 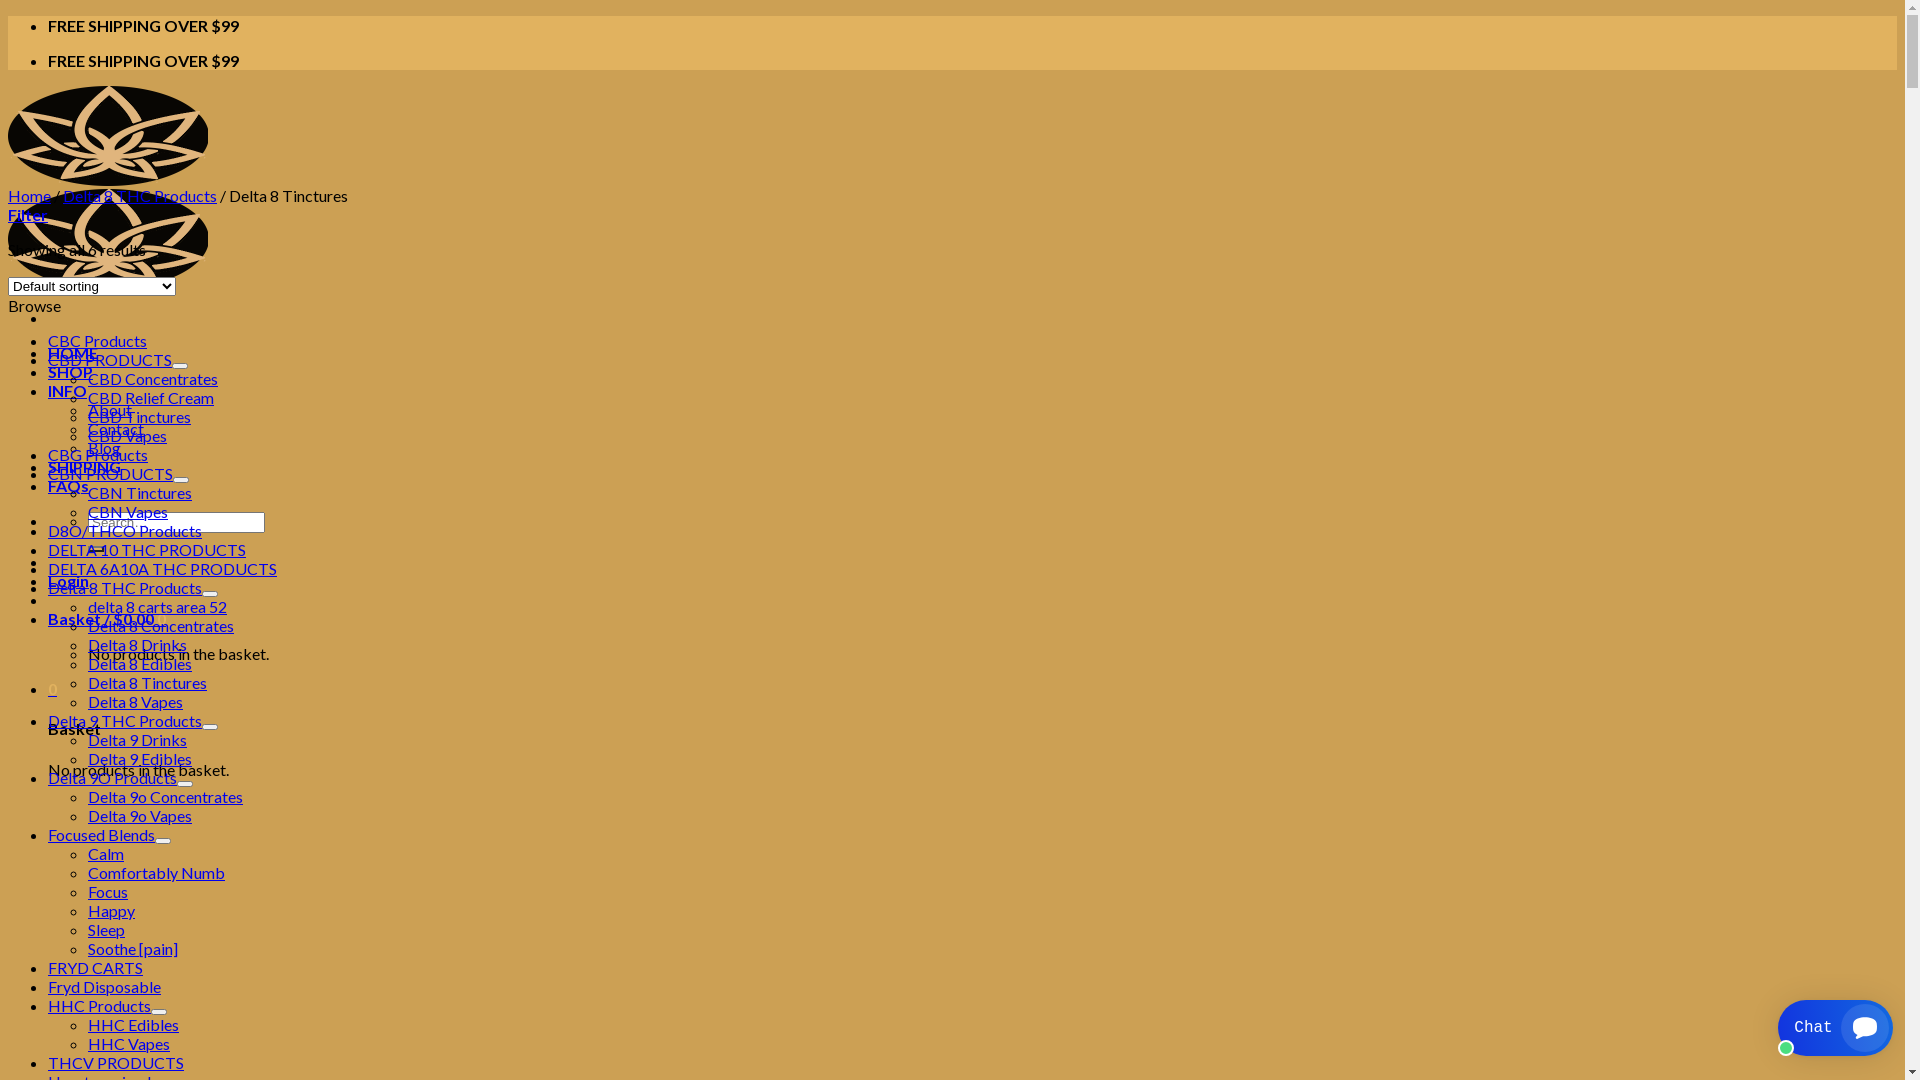 I want to click on Delta 8 Drinks, so click(x=138, y=644).